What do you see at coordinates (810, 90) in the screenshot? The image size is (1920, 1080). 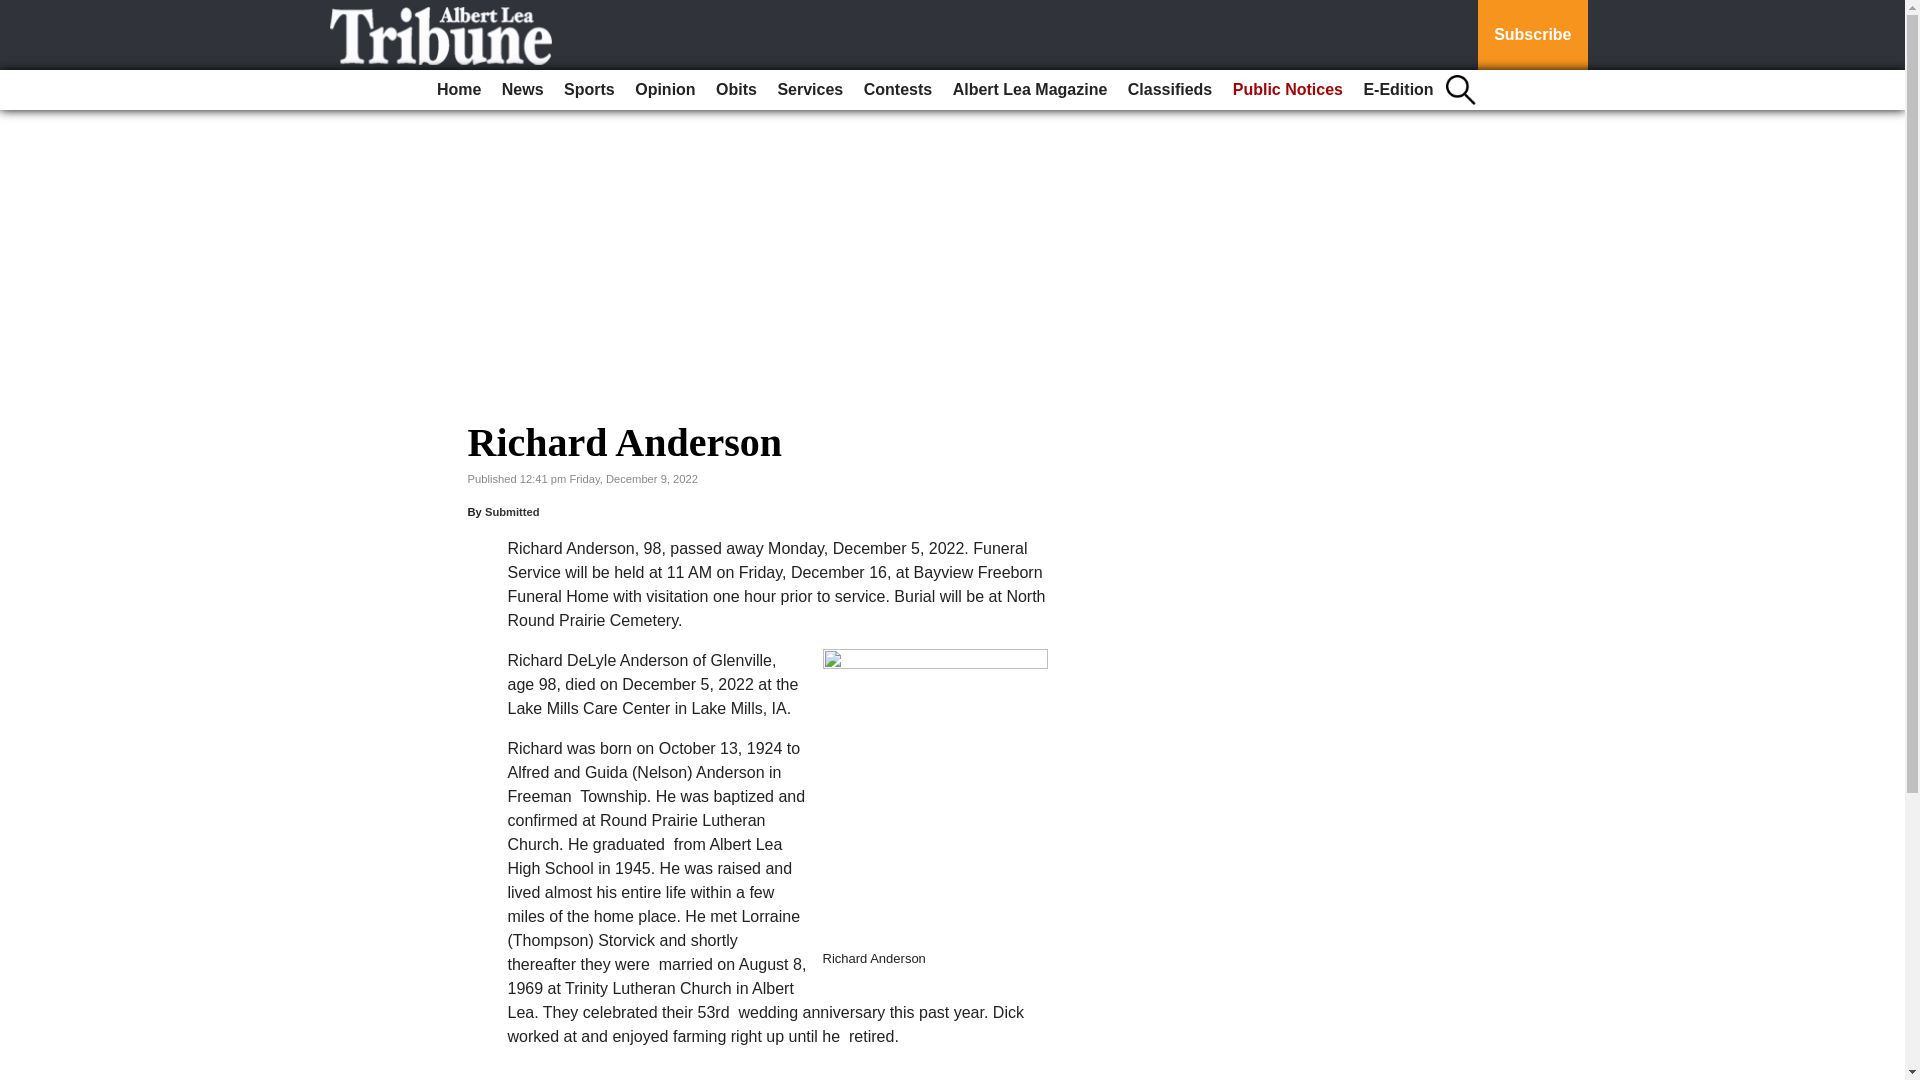 I see `Services` at bounding box center [810, 90].